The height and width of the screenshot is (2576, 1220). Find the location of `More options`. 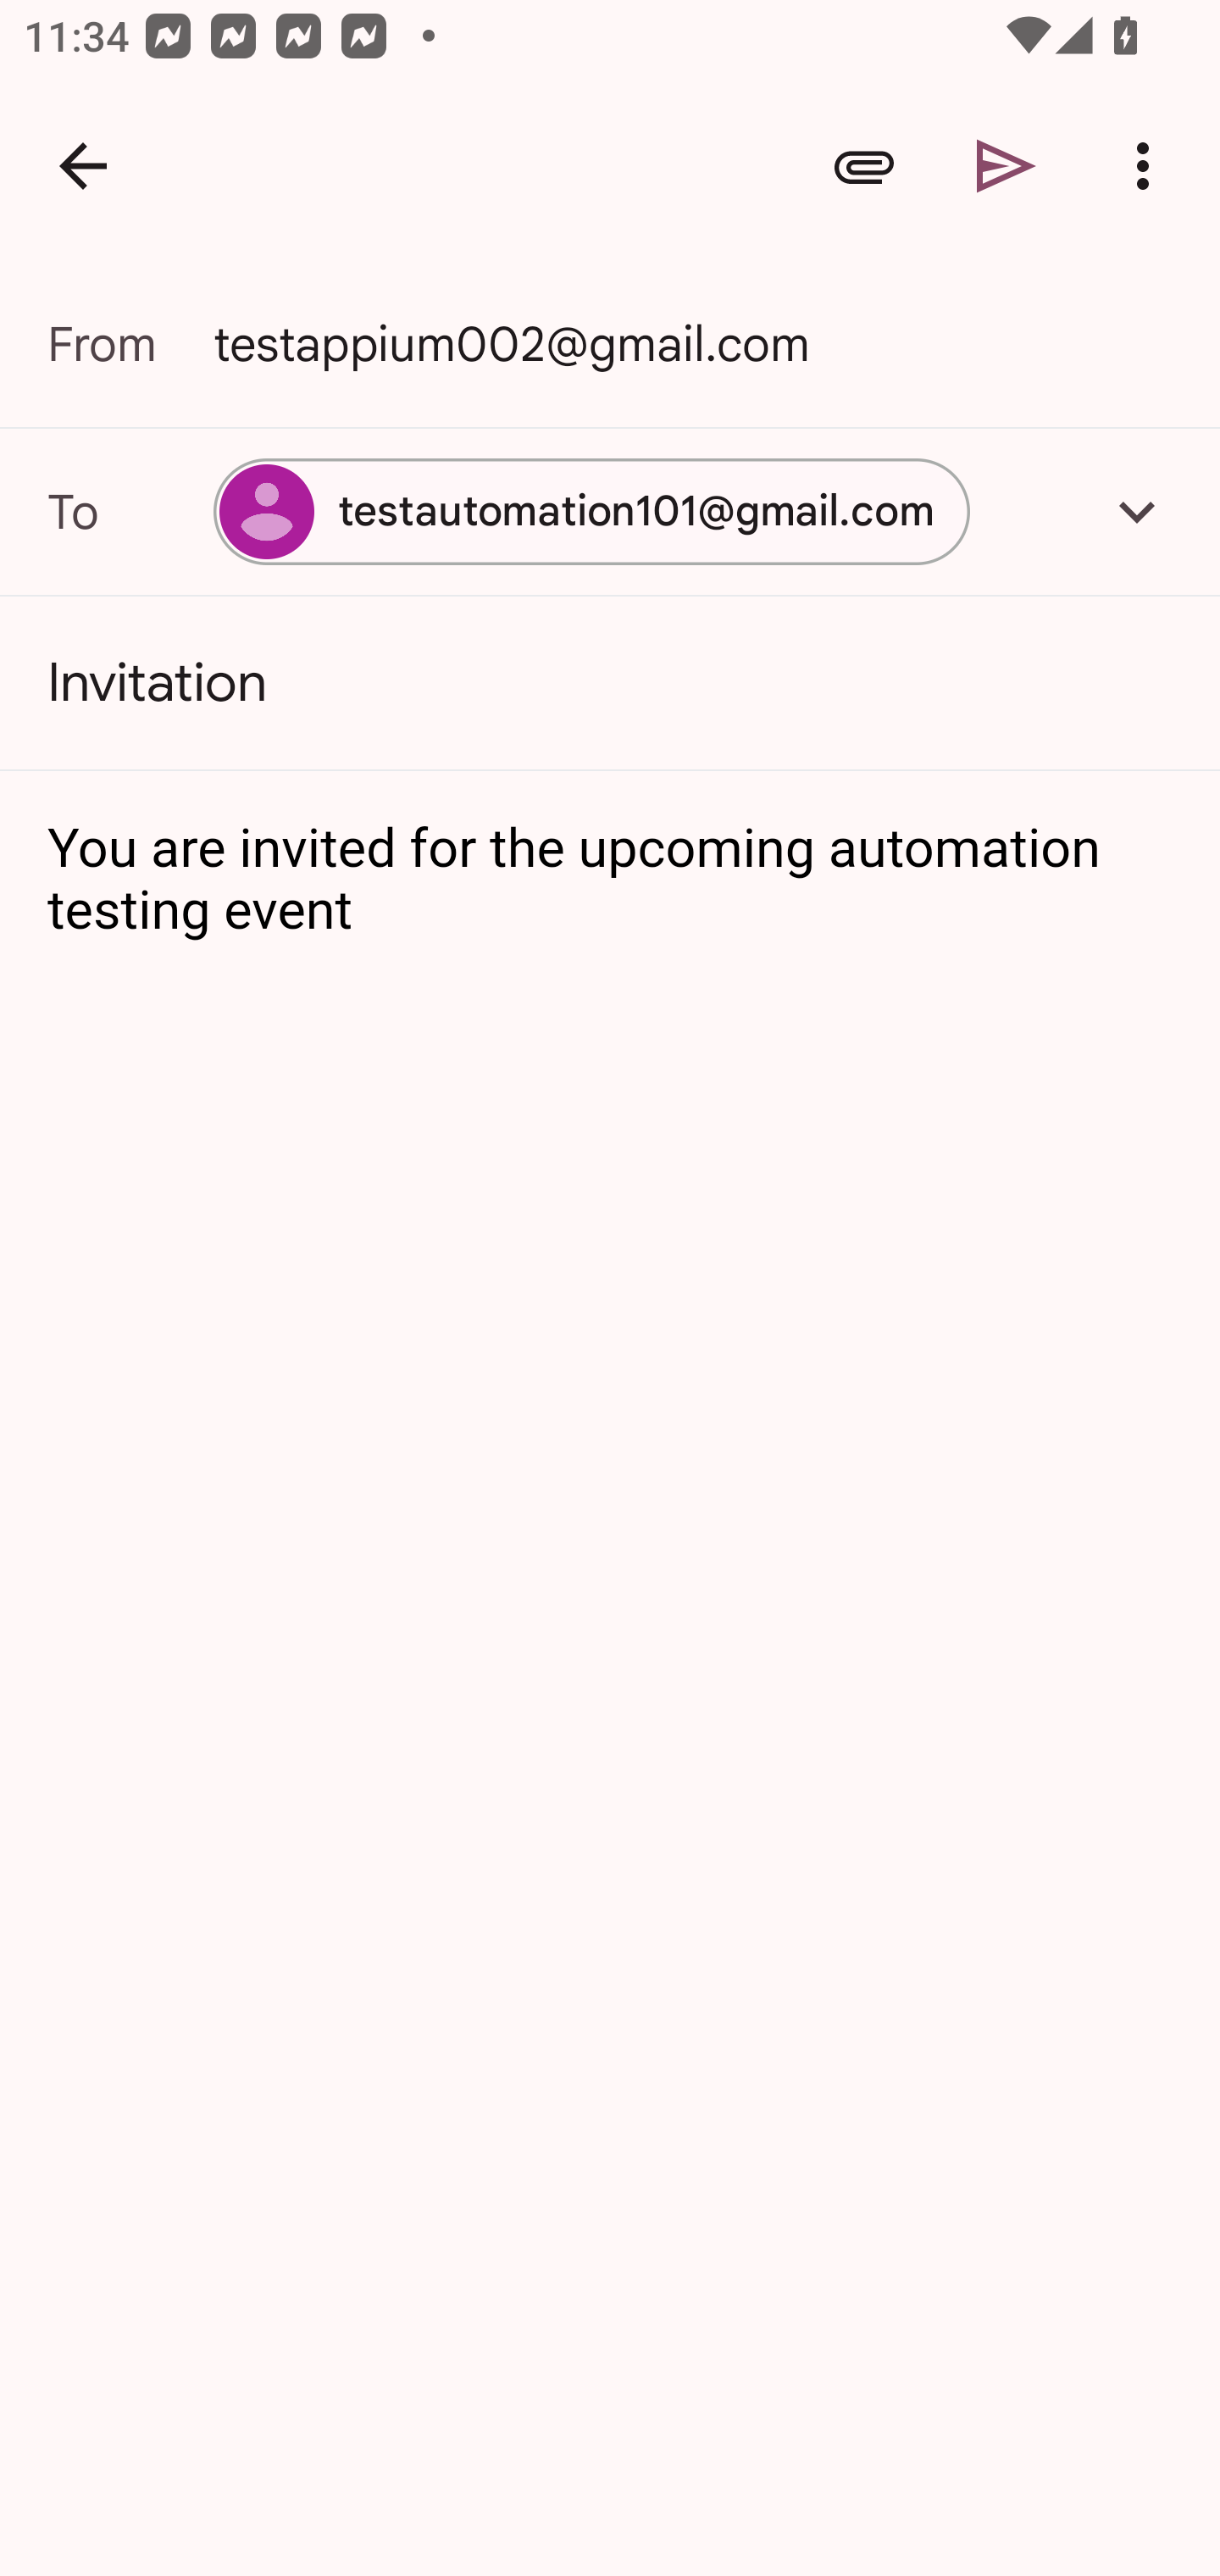

More options is located at coordinates (1149, 166).